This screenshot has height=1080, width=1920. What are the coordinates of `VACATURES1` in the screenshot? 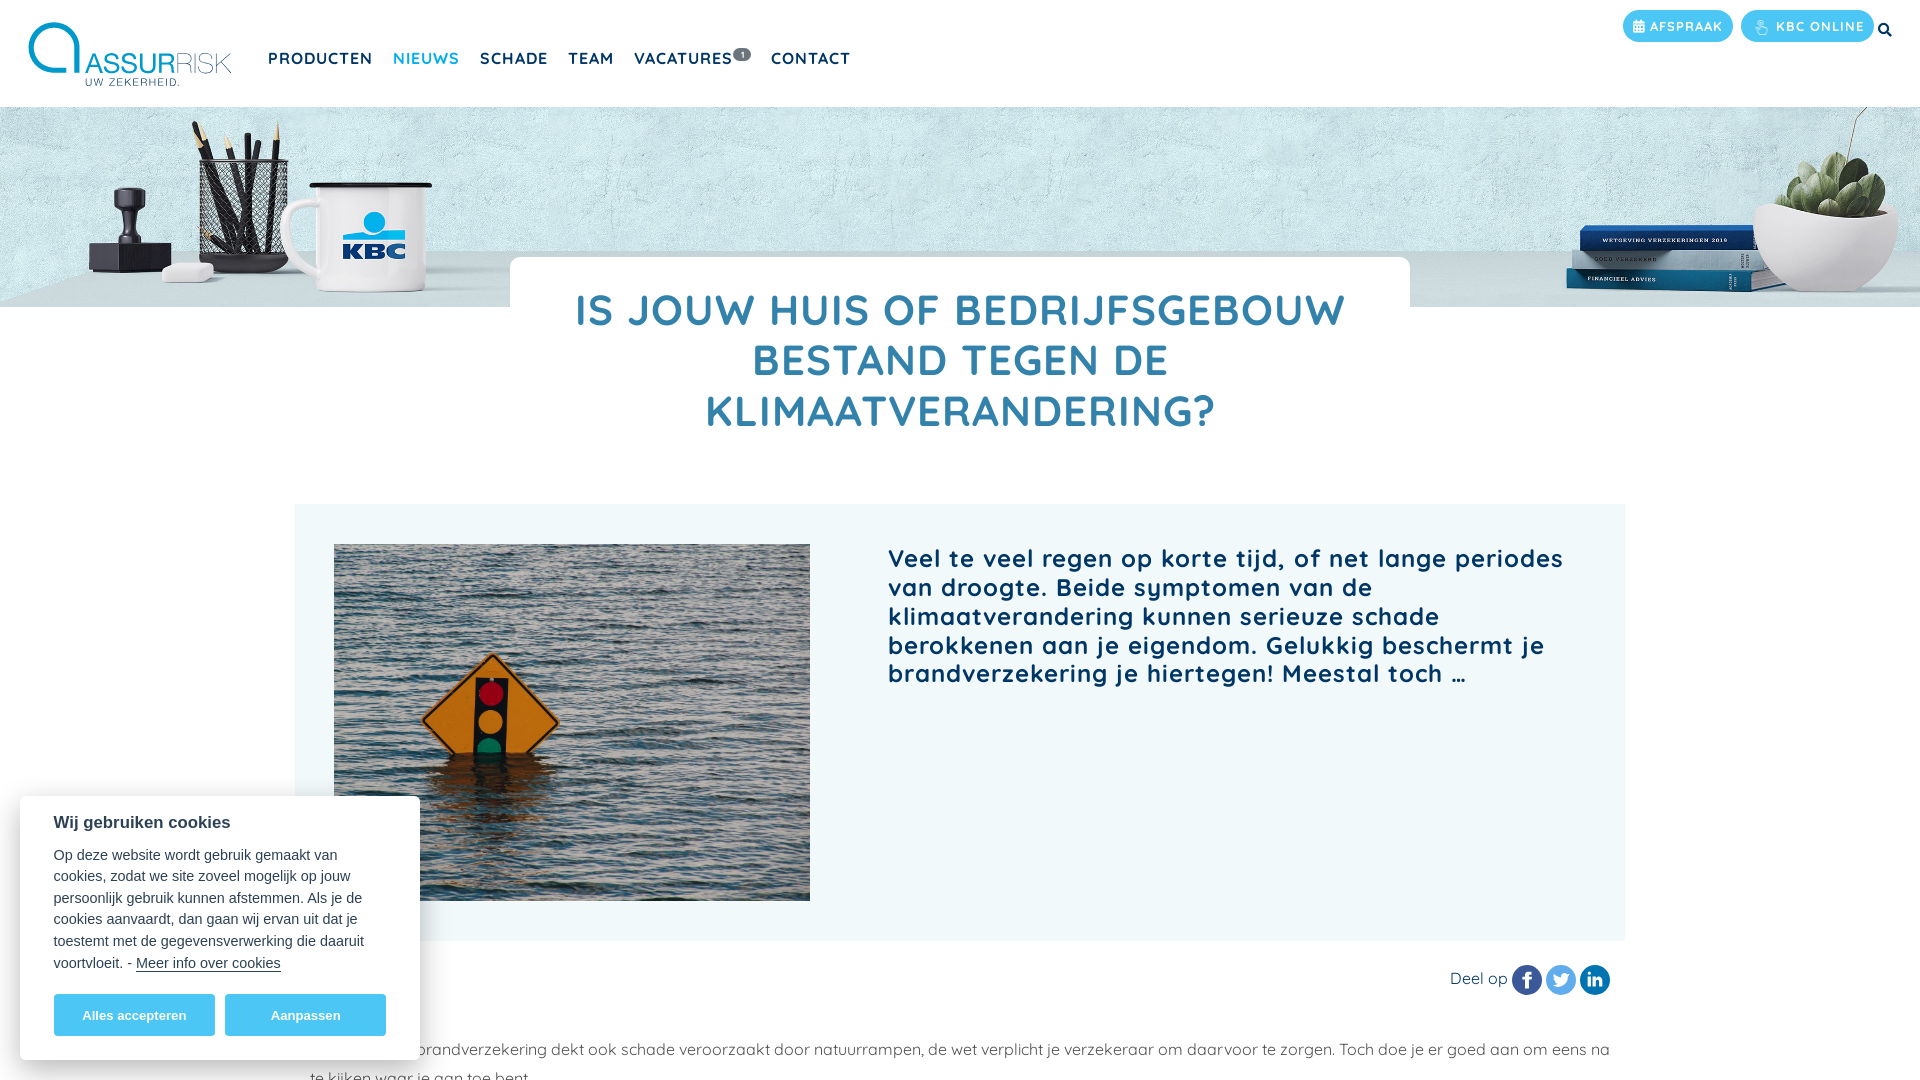 It's located at (692, 58).